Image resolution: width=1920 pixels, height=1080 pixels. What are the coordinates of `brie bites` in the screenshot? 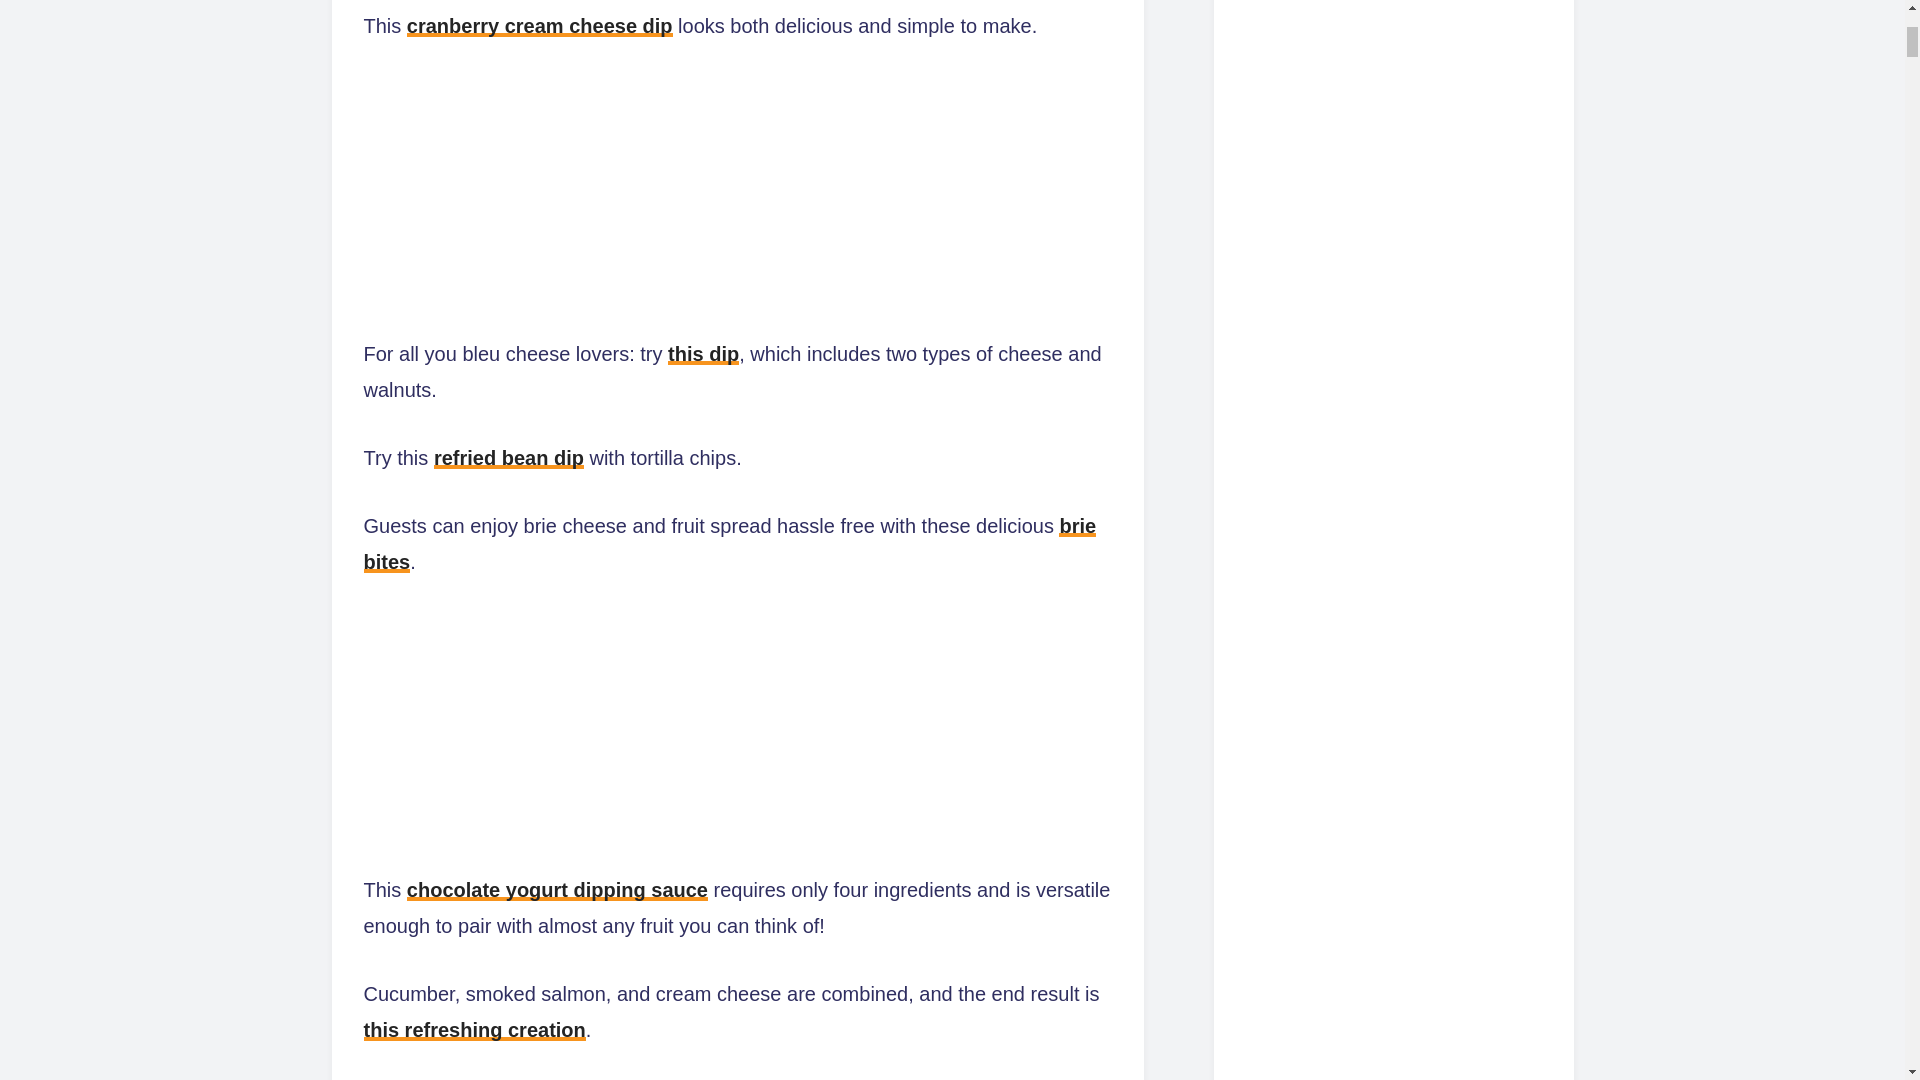 It's located at (730, 544).